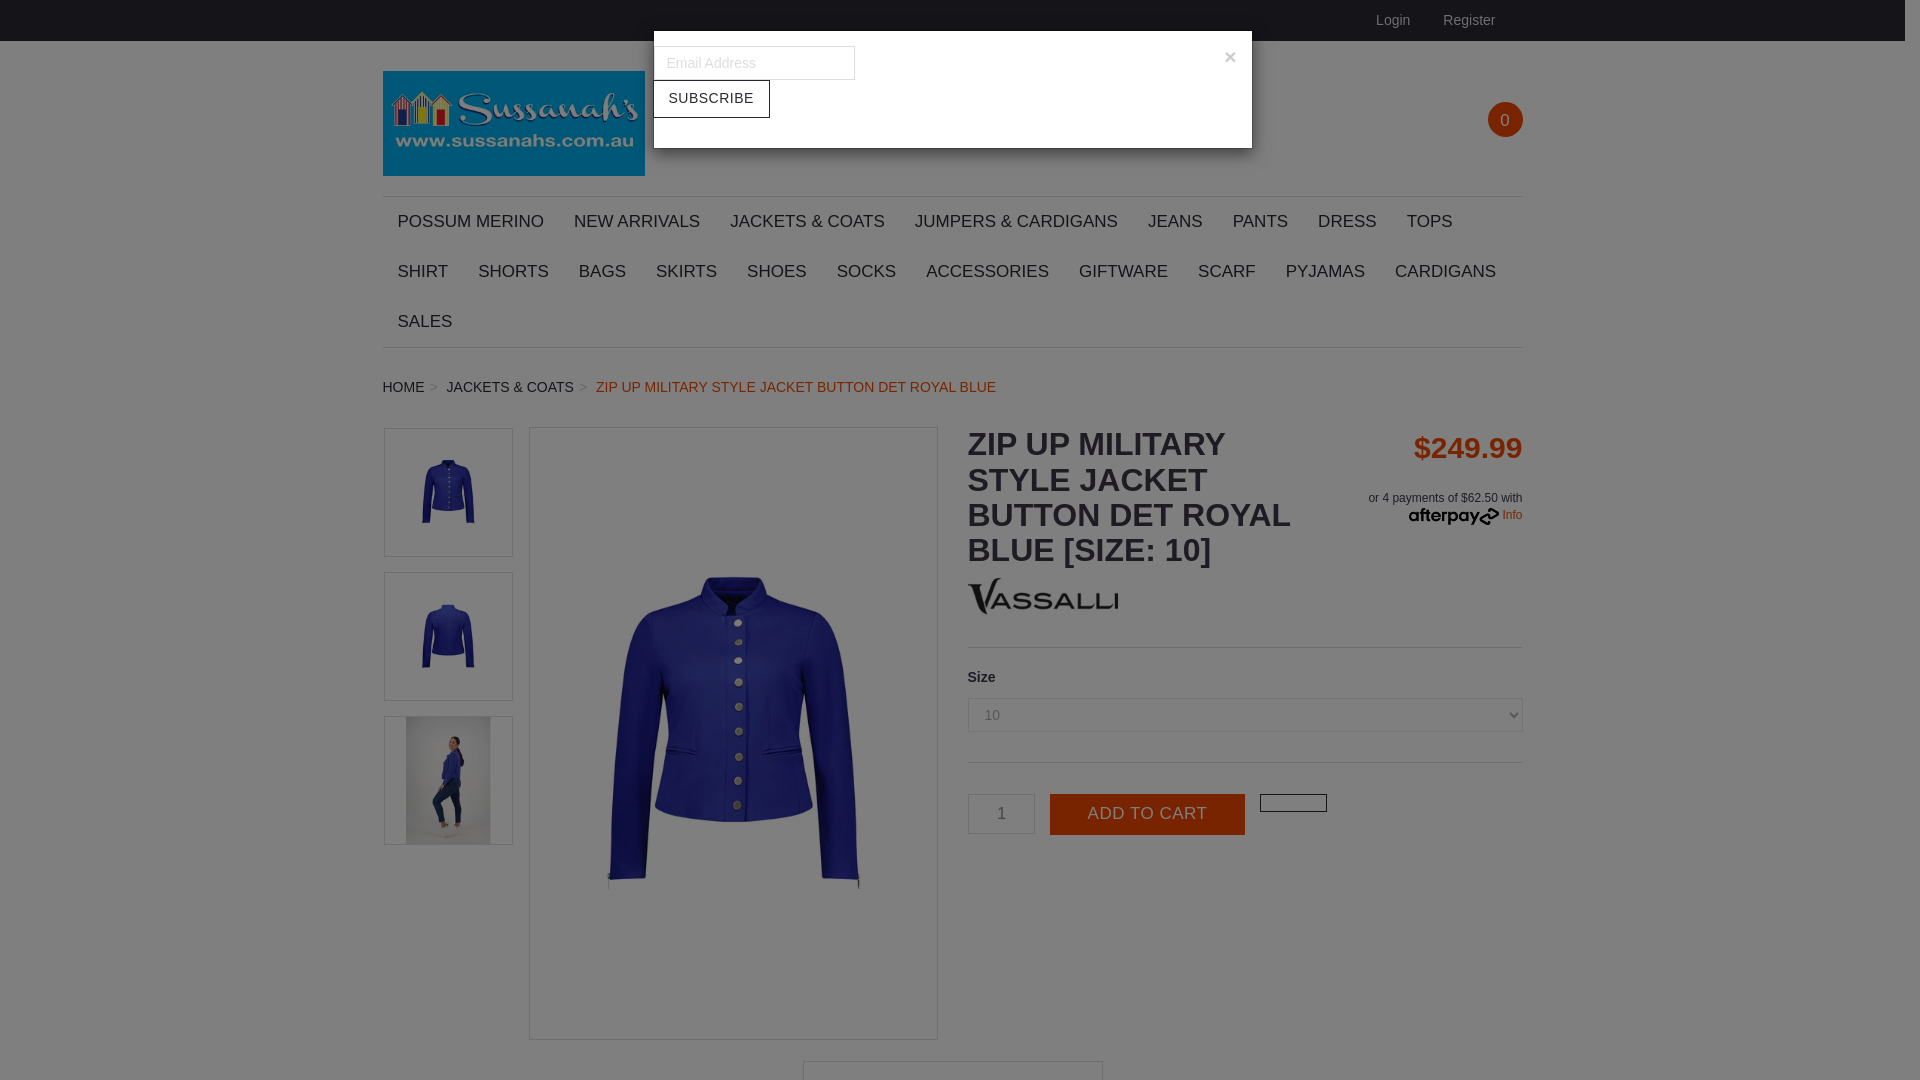 This screenshot has height=1080, width=1920. Describe the element at coordinates (1042, 595) in the screenshot. I see `Vassalli` at that location.